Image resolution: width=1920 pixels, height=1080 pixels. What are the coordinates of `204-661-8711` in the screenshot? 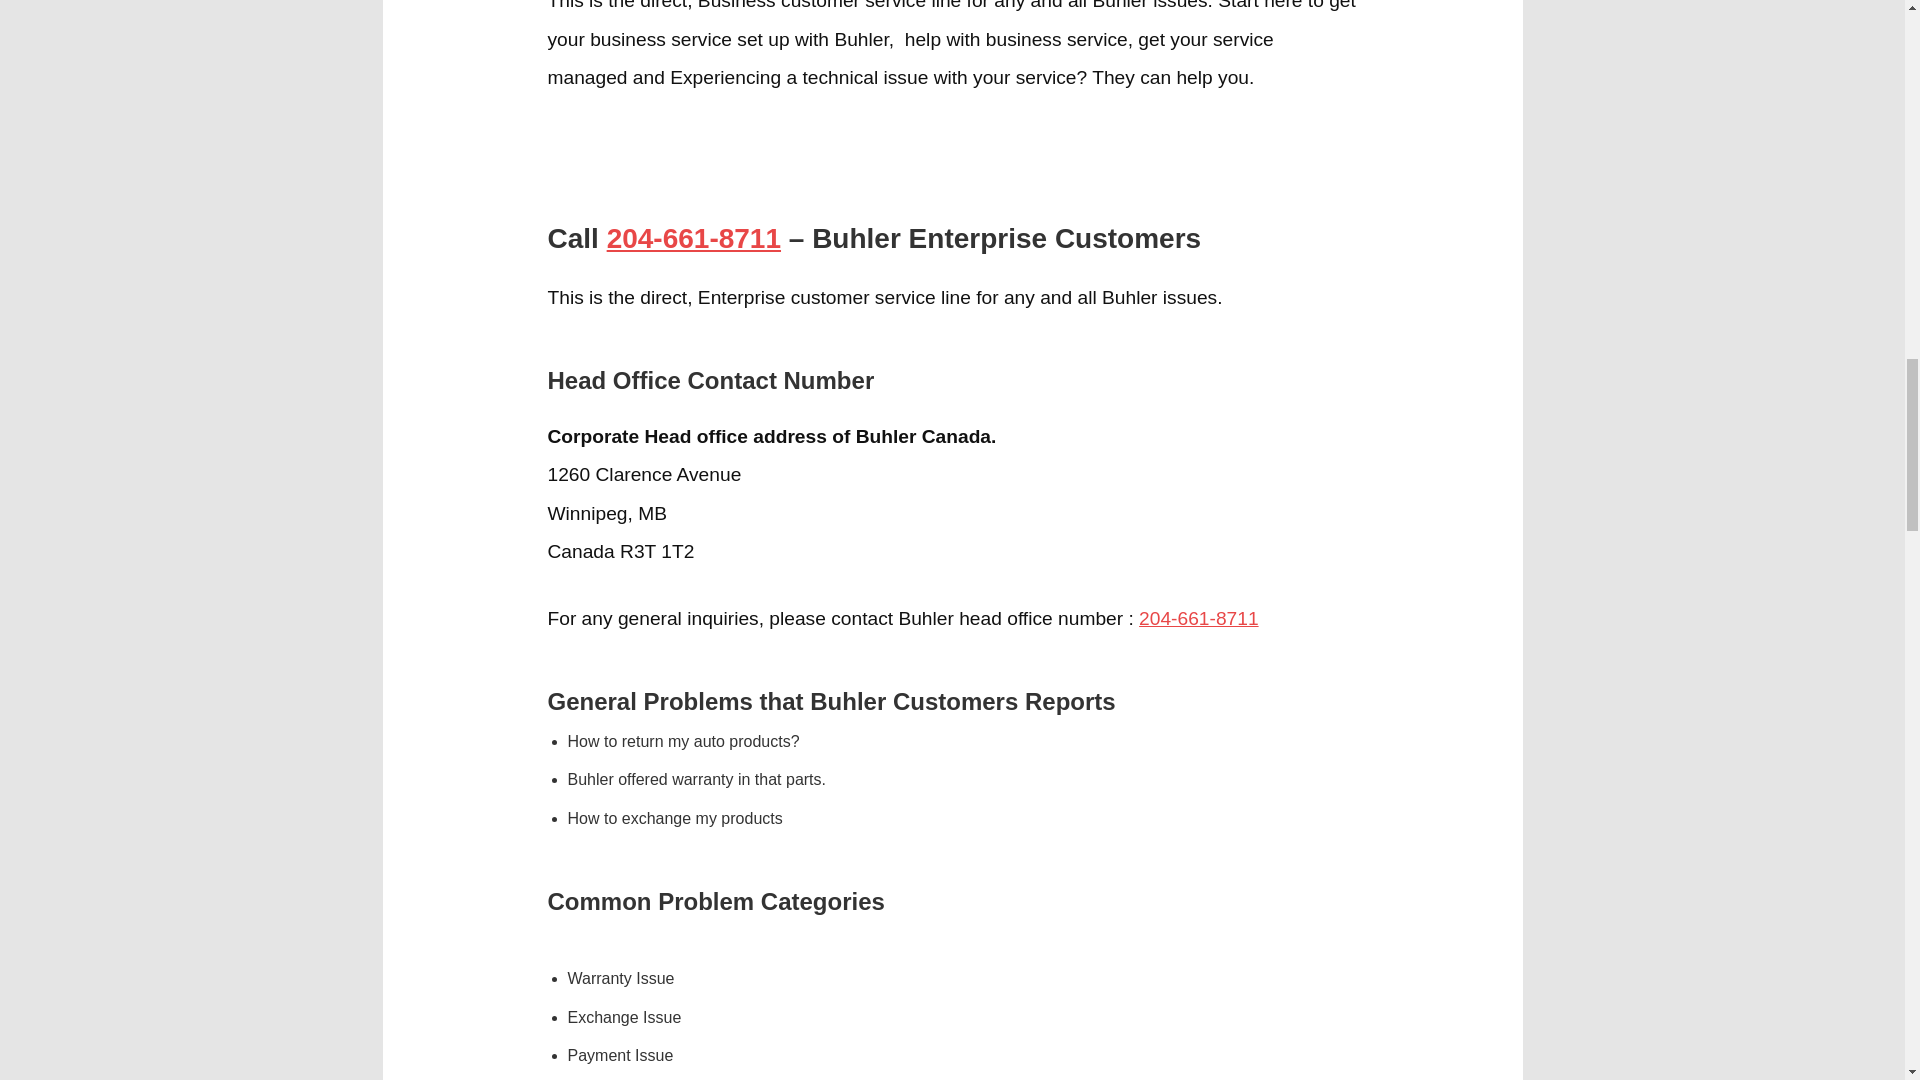 It's located at (1198, 618).